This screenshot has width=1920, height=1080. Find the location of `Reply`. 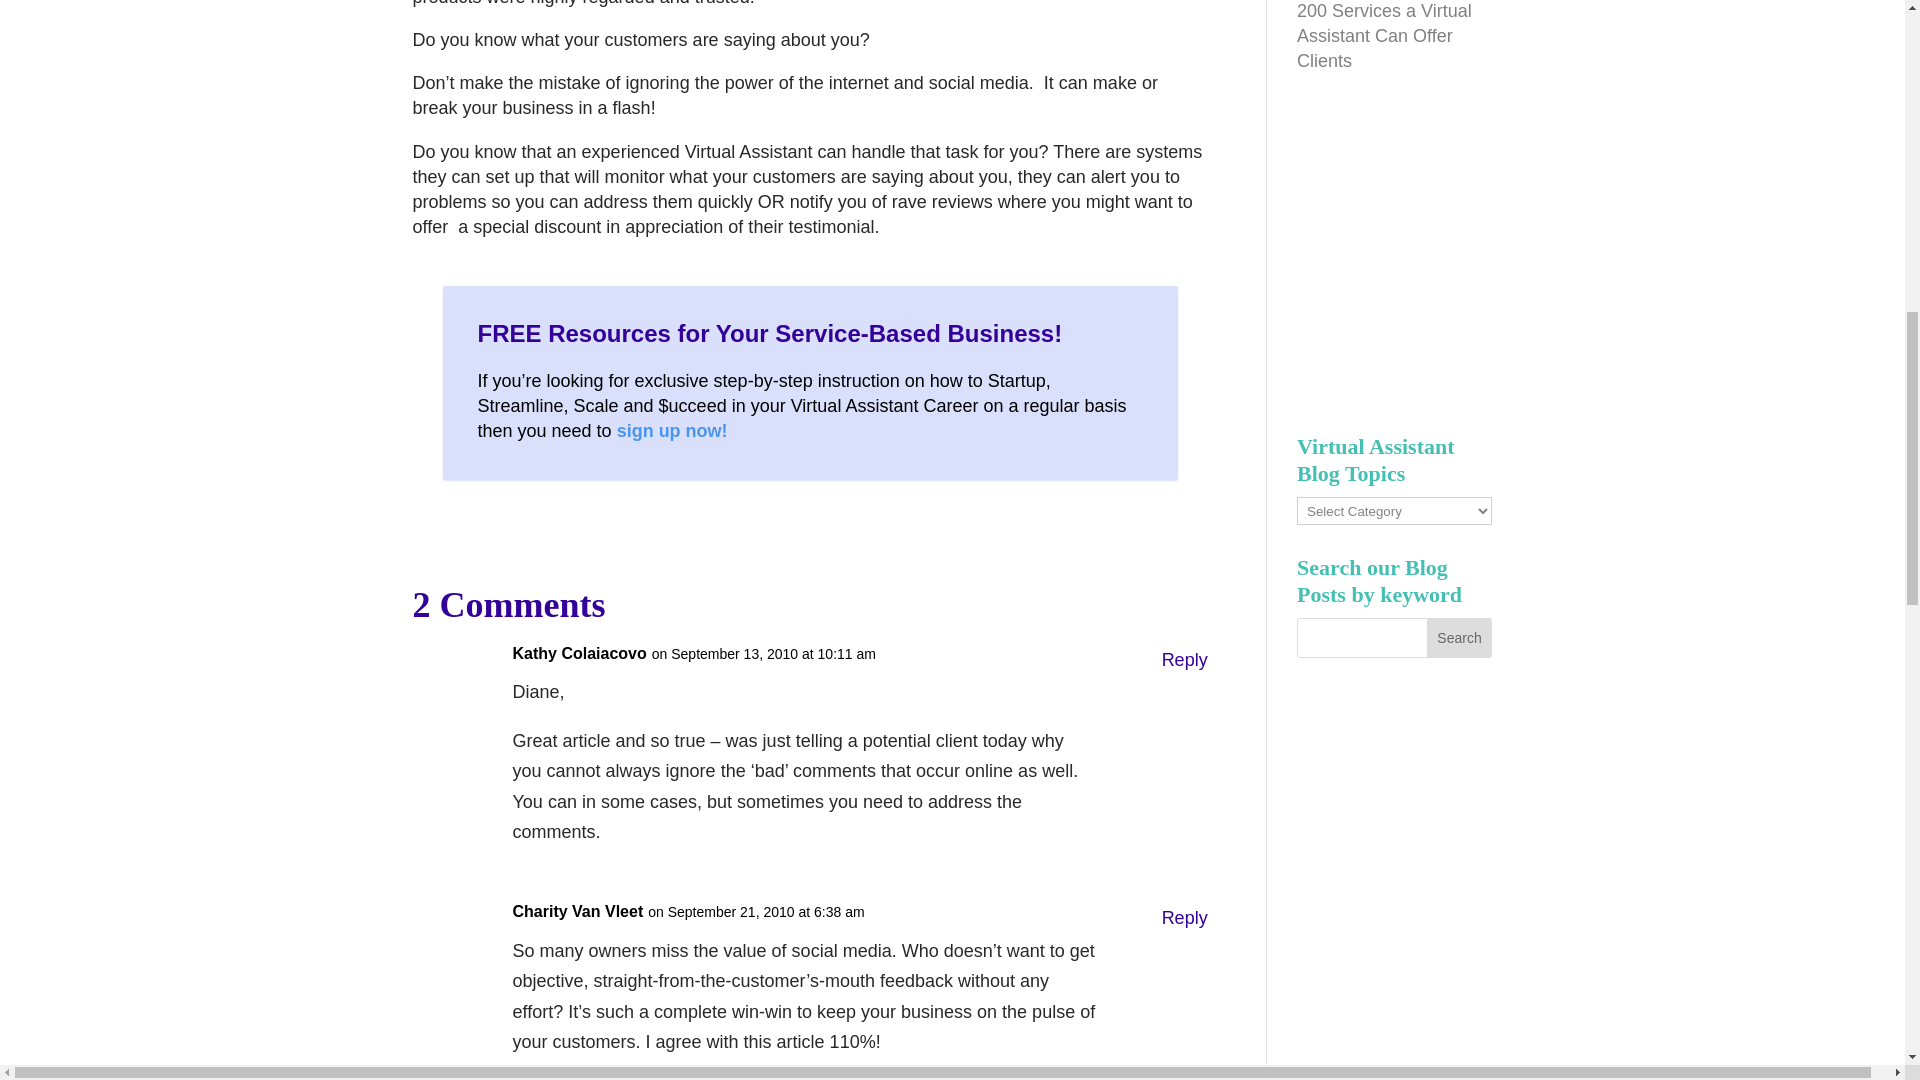

Reply is located at coordinates (1184, 659).